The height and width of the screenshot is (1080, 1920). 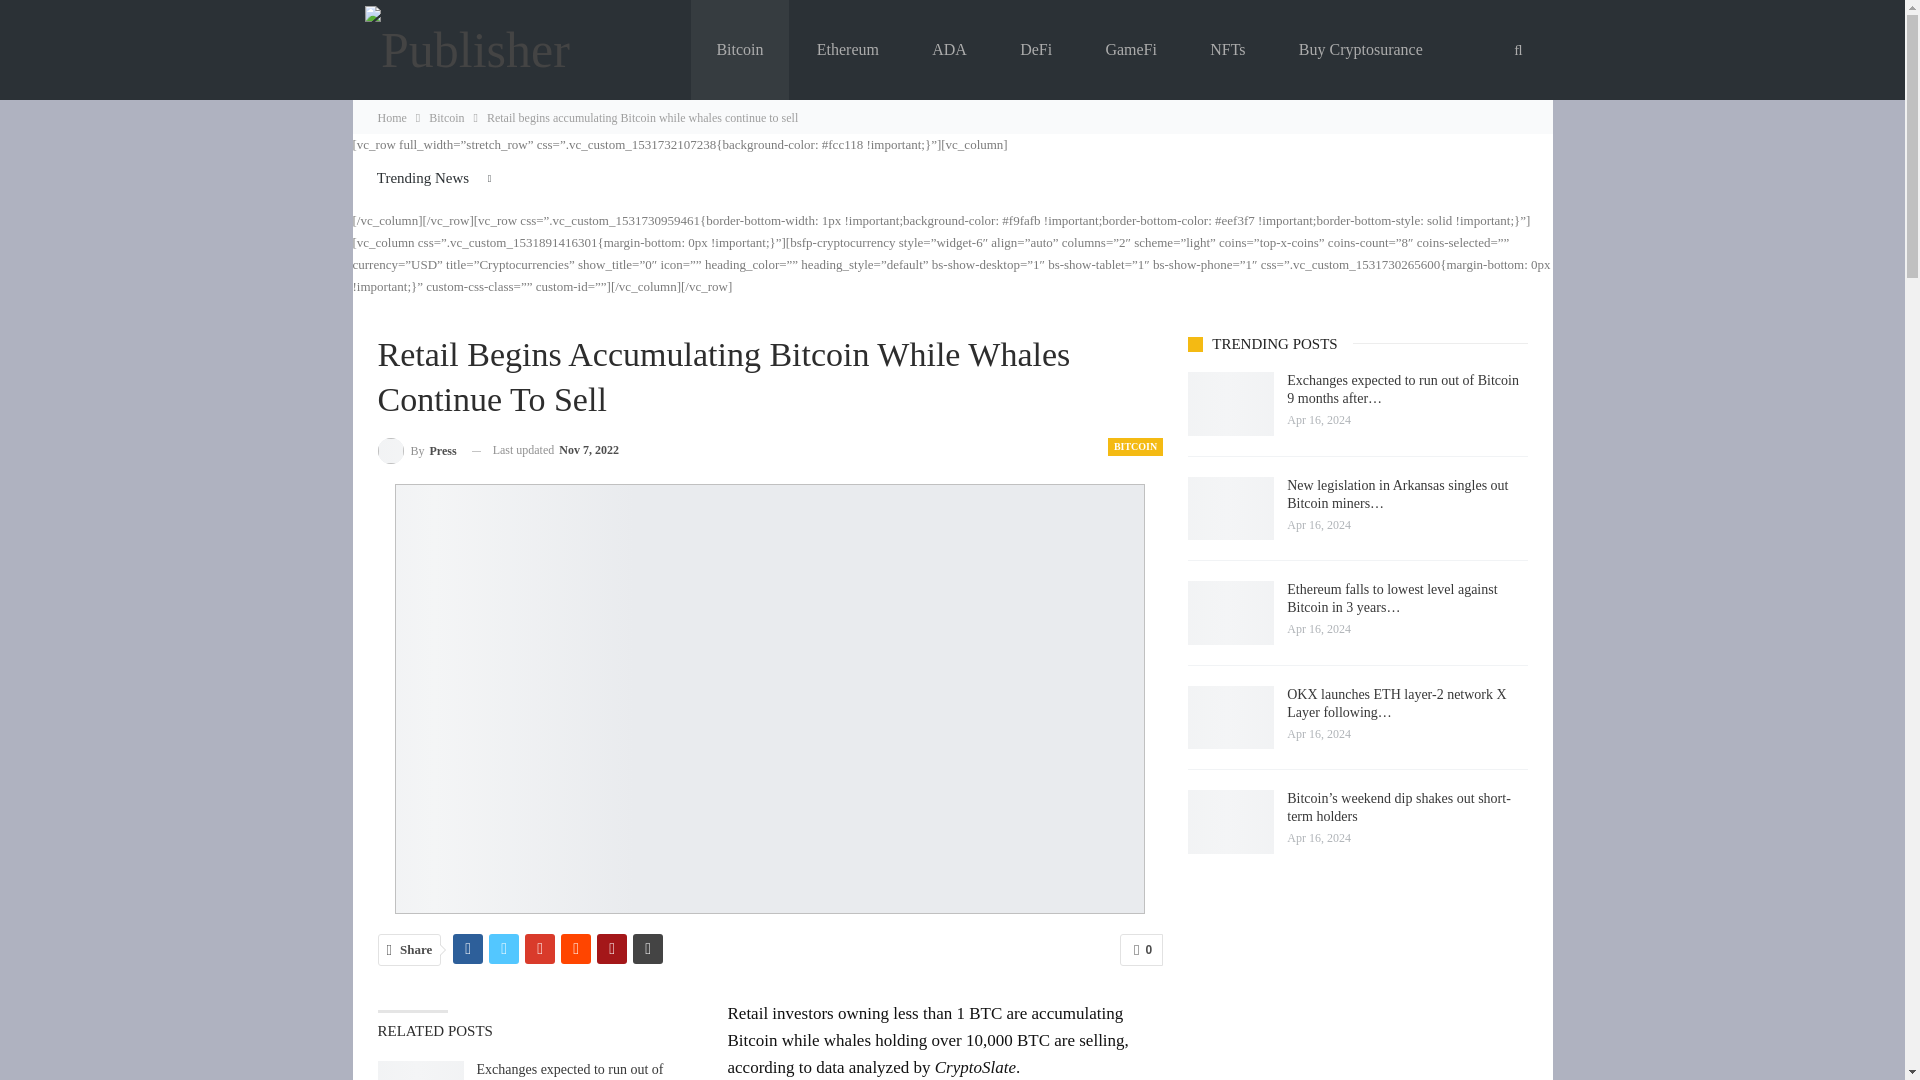 What do you see at coordinates (417, 450) in the screenshot?
I see `Browse Author Articles` at bounding box center [417, 450].